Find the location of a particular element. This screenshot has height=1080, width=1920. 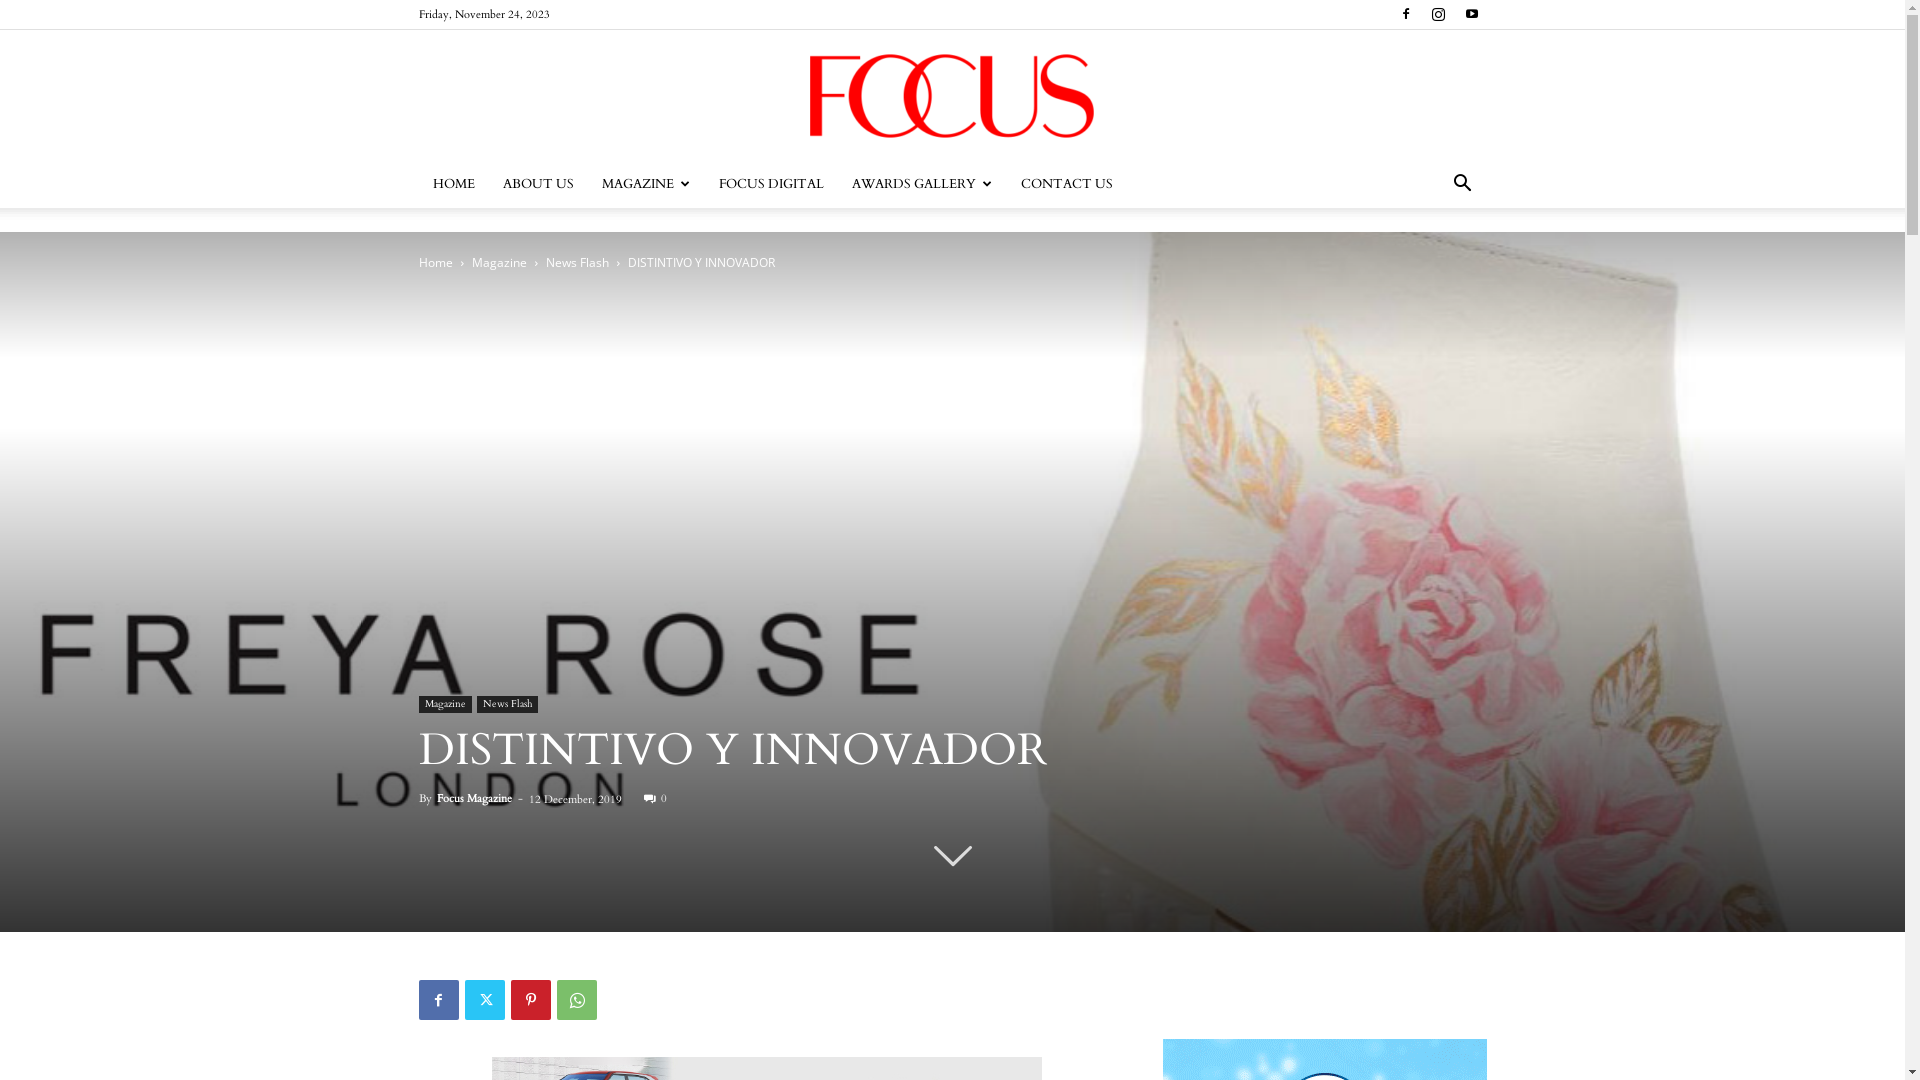

Instagram is located at coordinates (1439, 14).